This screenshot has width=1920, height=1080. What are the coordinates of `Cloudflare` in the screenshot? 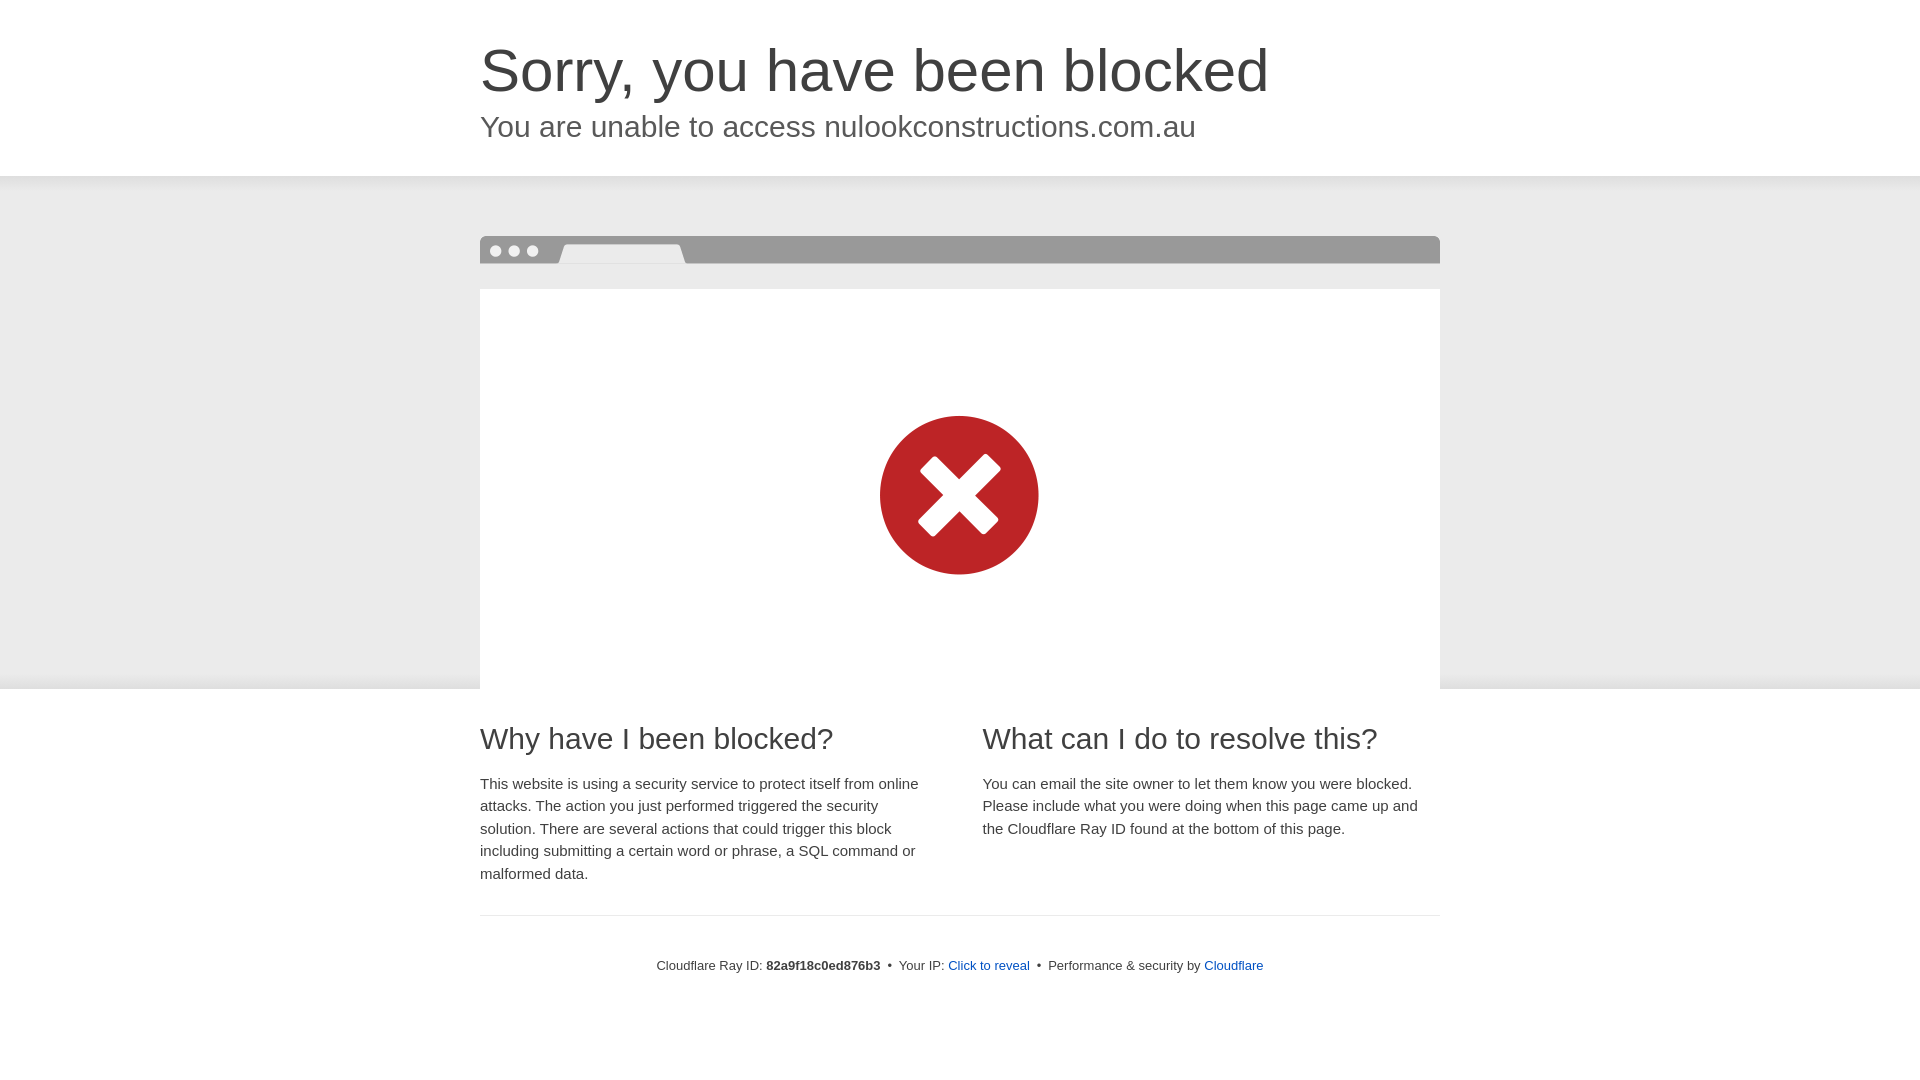 It's located at (1234, 966).